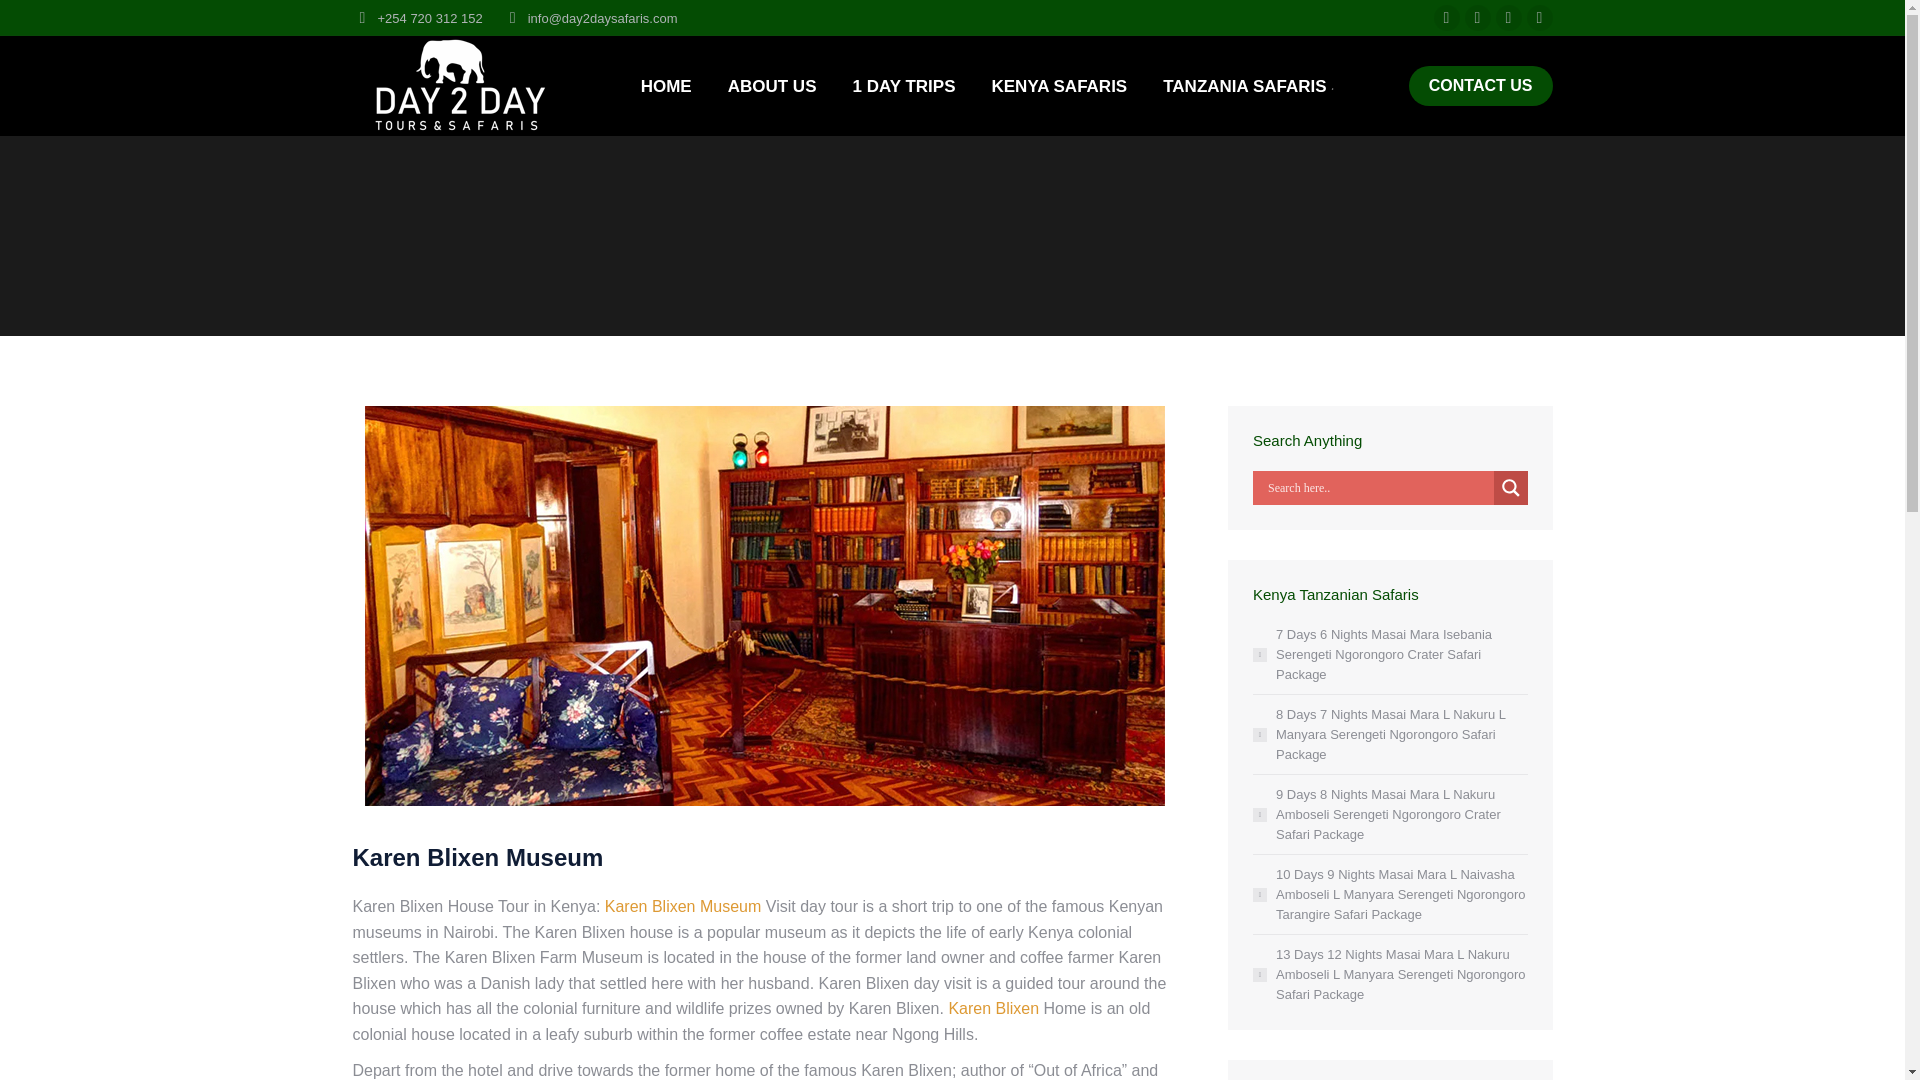 This screenshot has height=1080, width=1920. What do you see at coordinates (1446, 18) in the screenshot?
I see `Facebook page opens in new window` at bounding box center [1446, 18].